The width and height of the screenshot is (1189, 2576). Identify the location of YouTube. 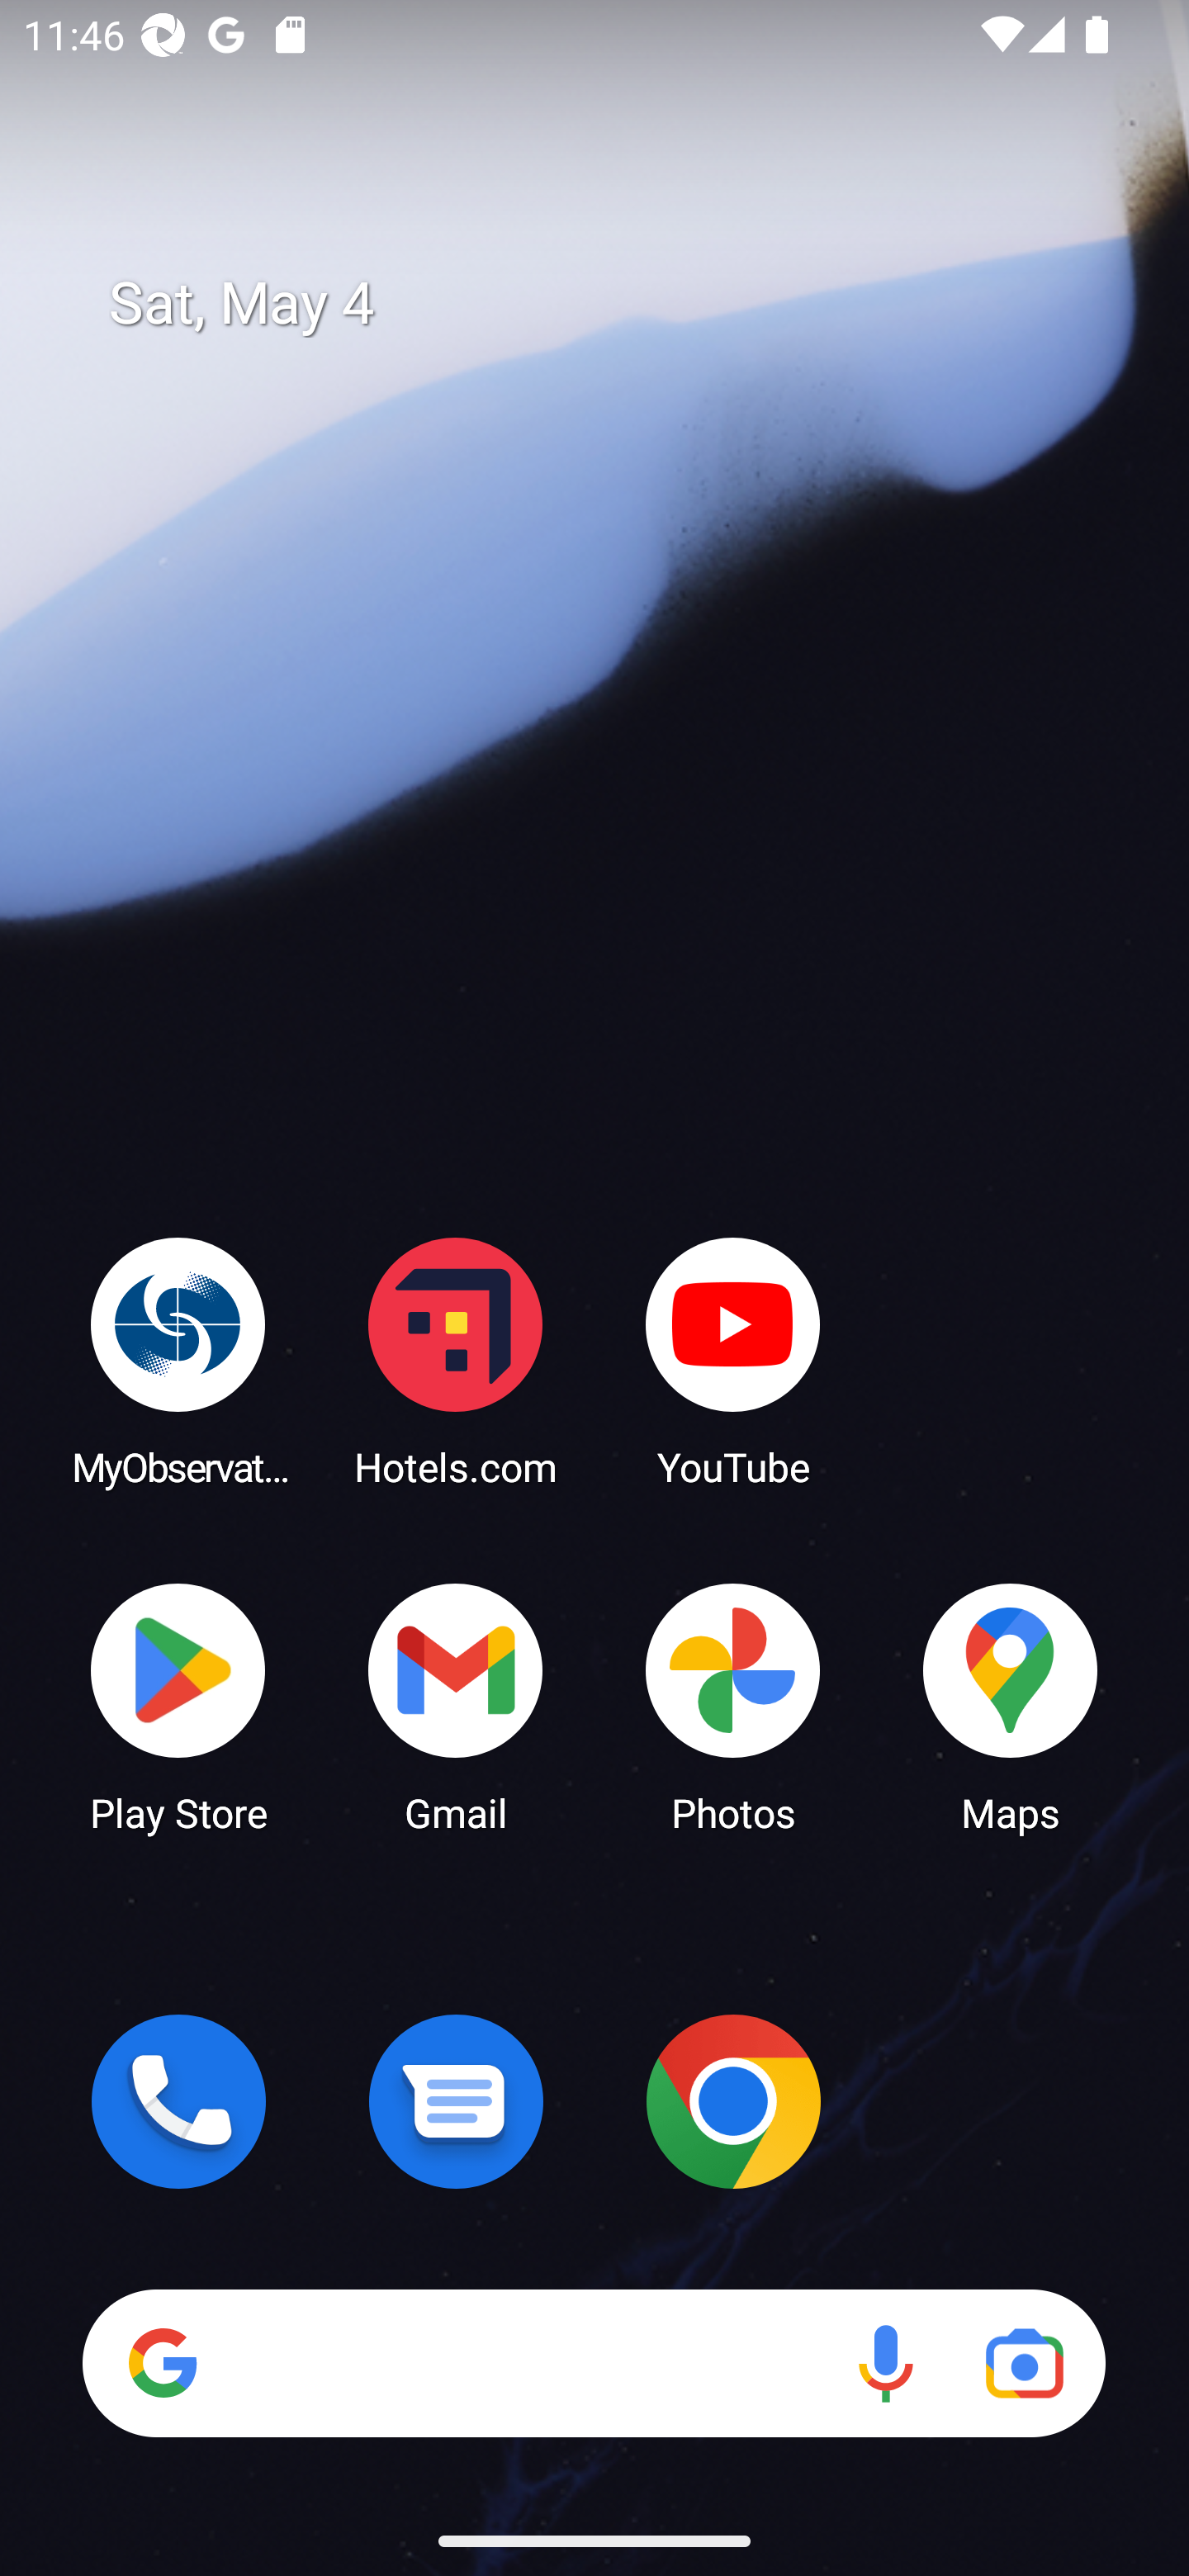
(733, 1361).